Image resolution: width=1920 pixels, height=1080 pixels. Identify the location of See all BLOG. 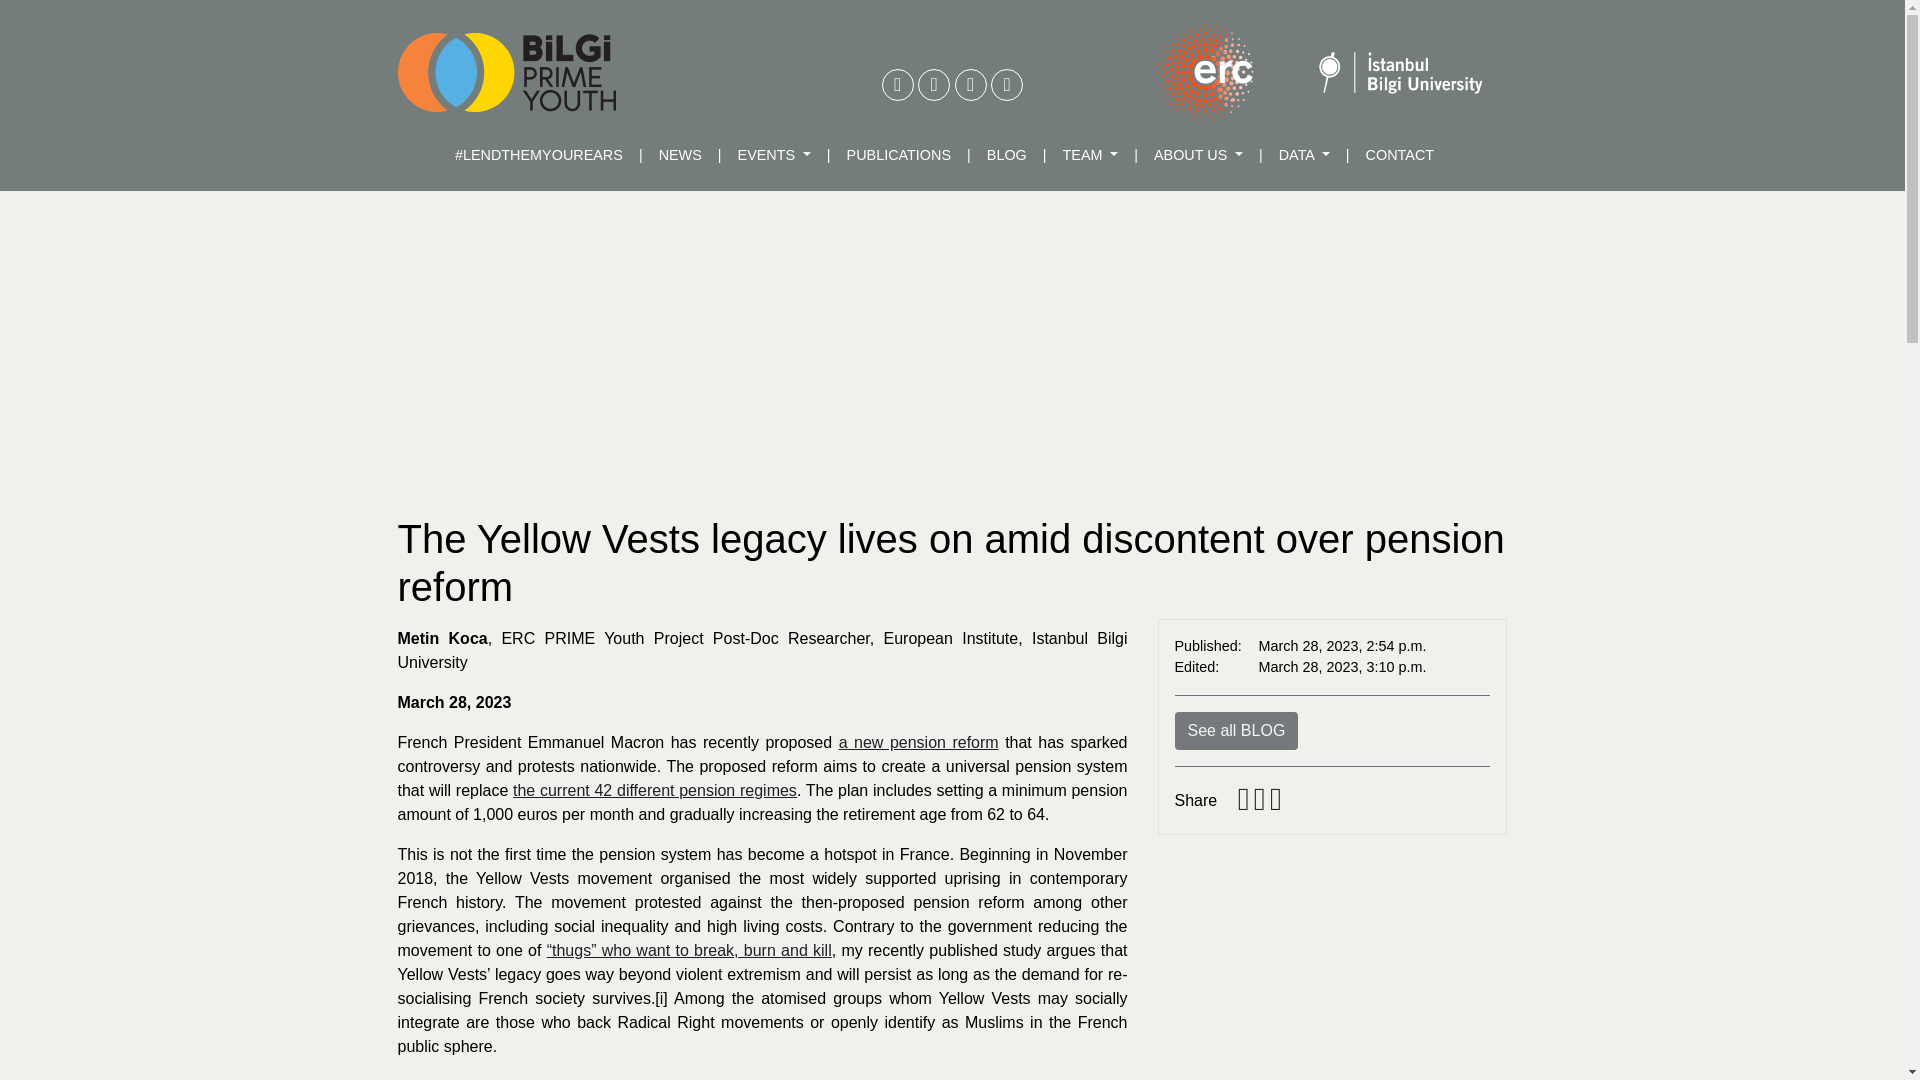
(1235, 729).